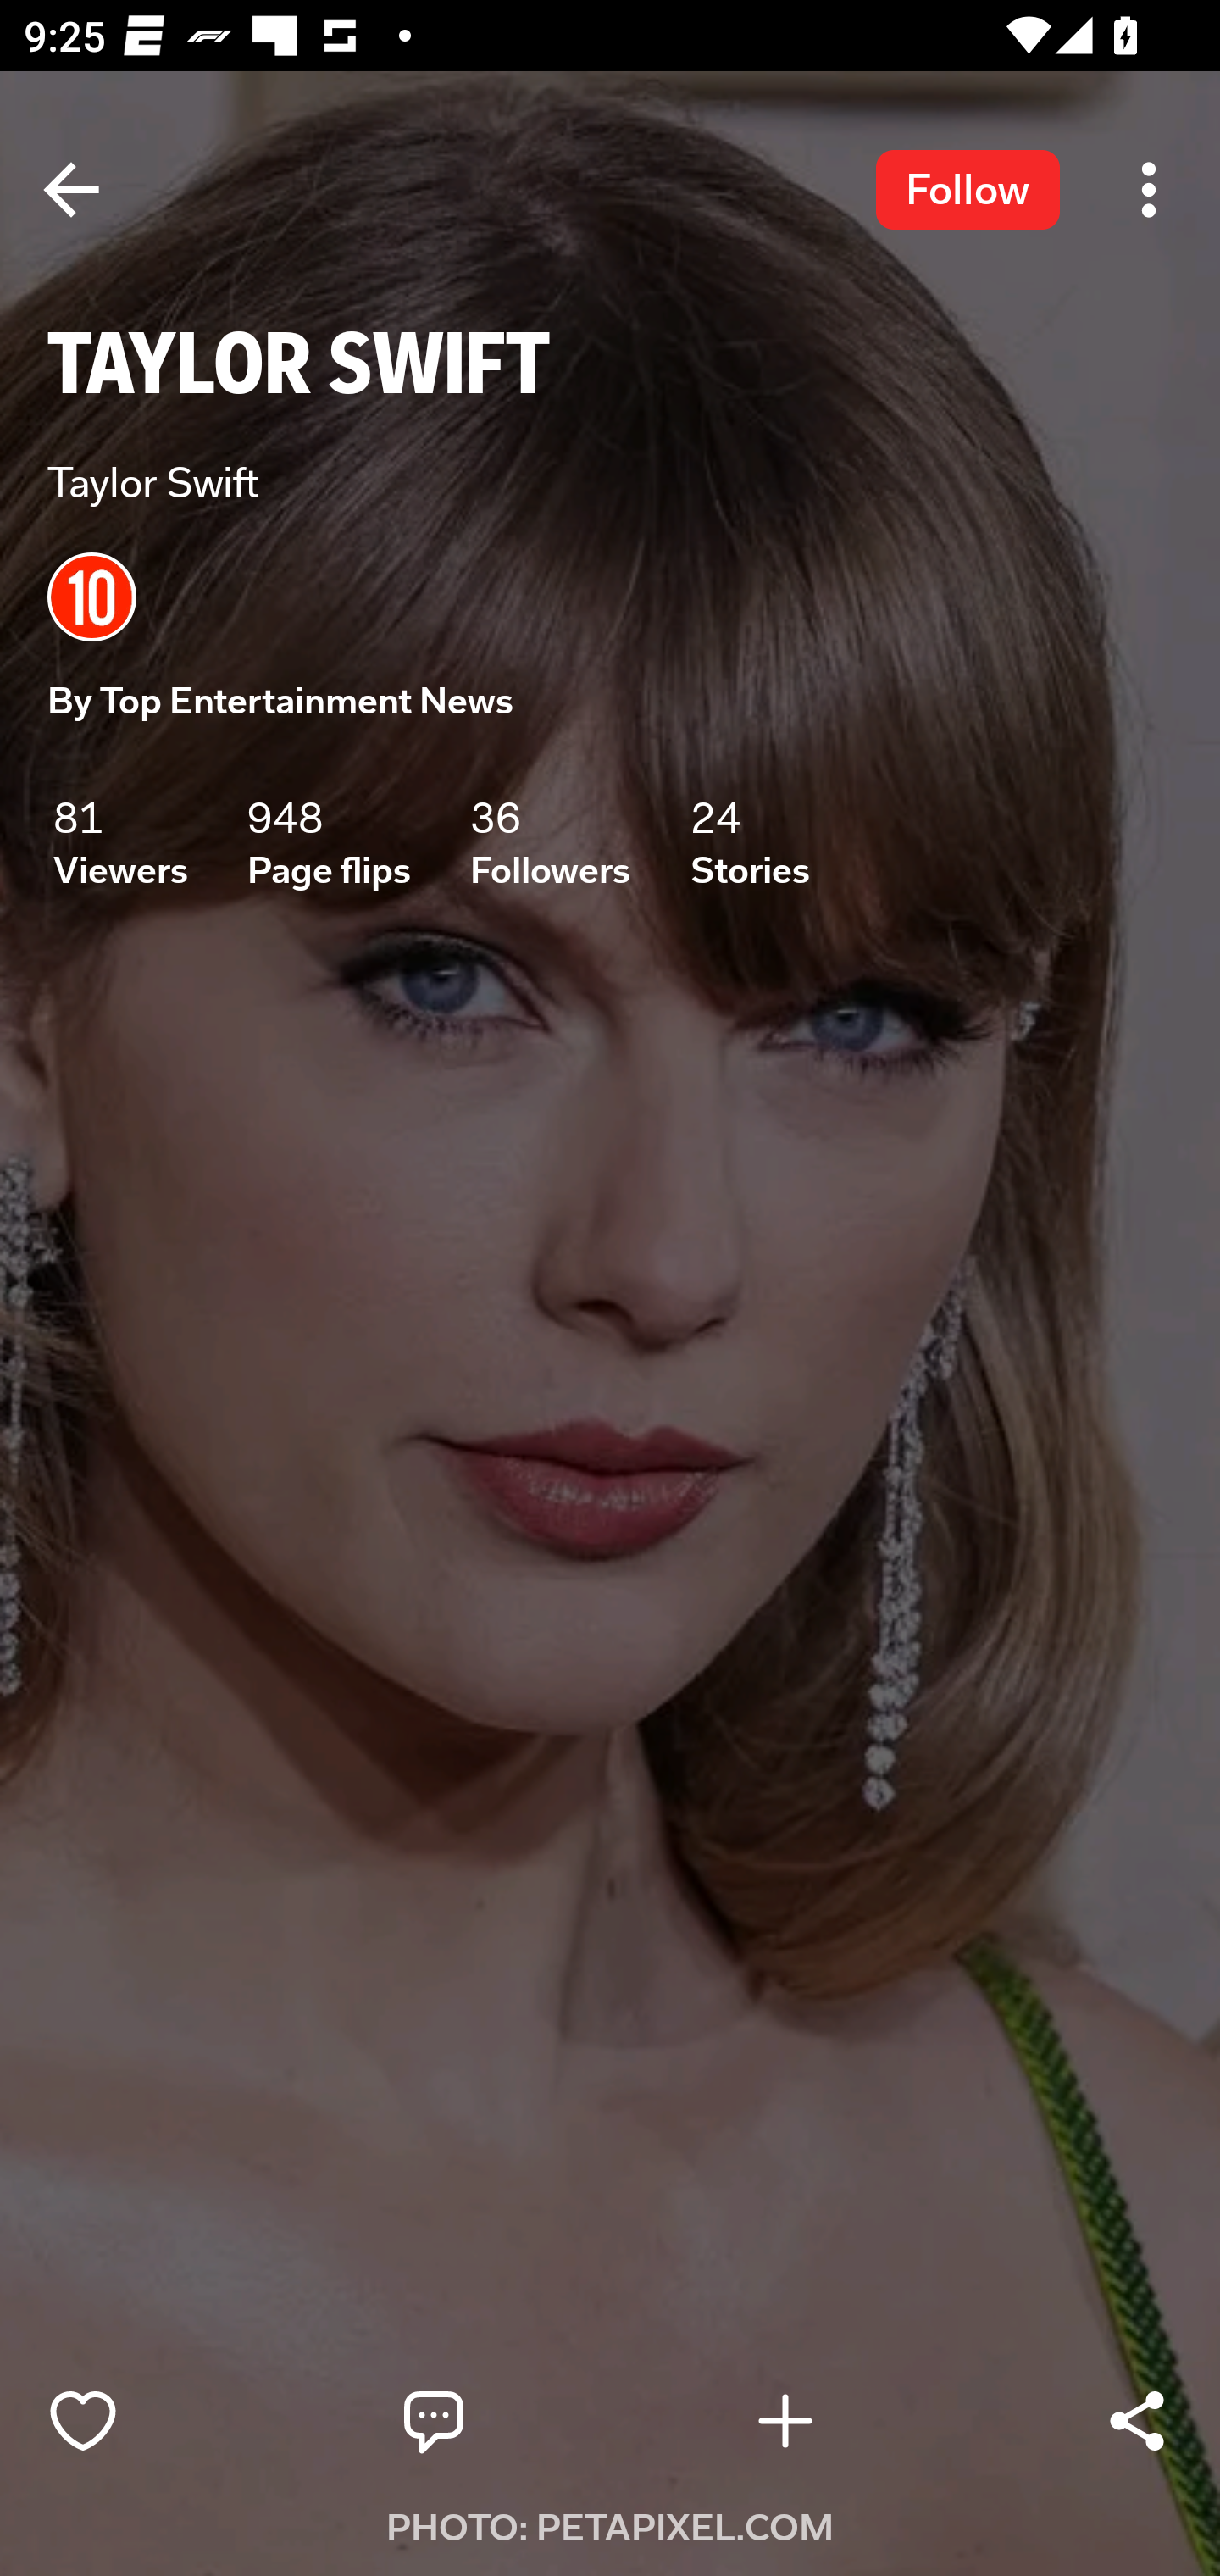 The height and width of the screenshot is (2576, 1220). I want to click on By Top Entertainment News, so click(281, 702).